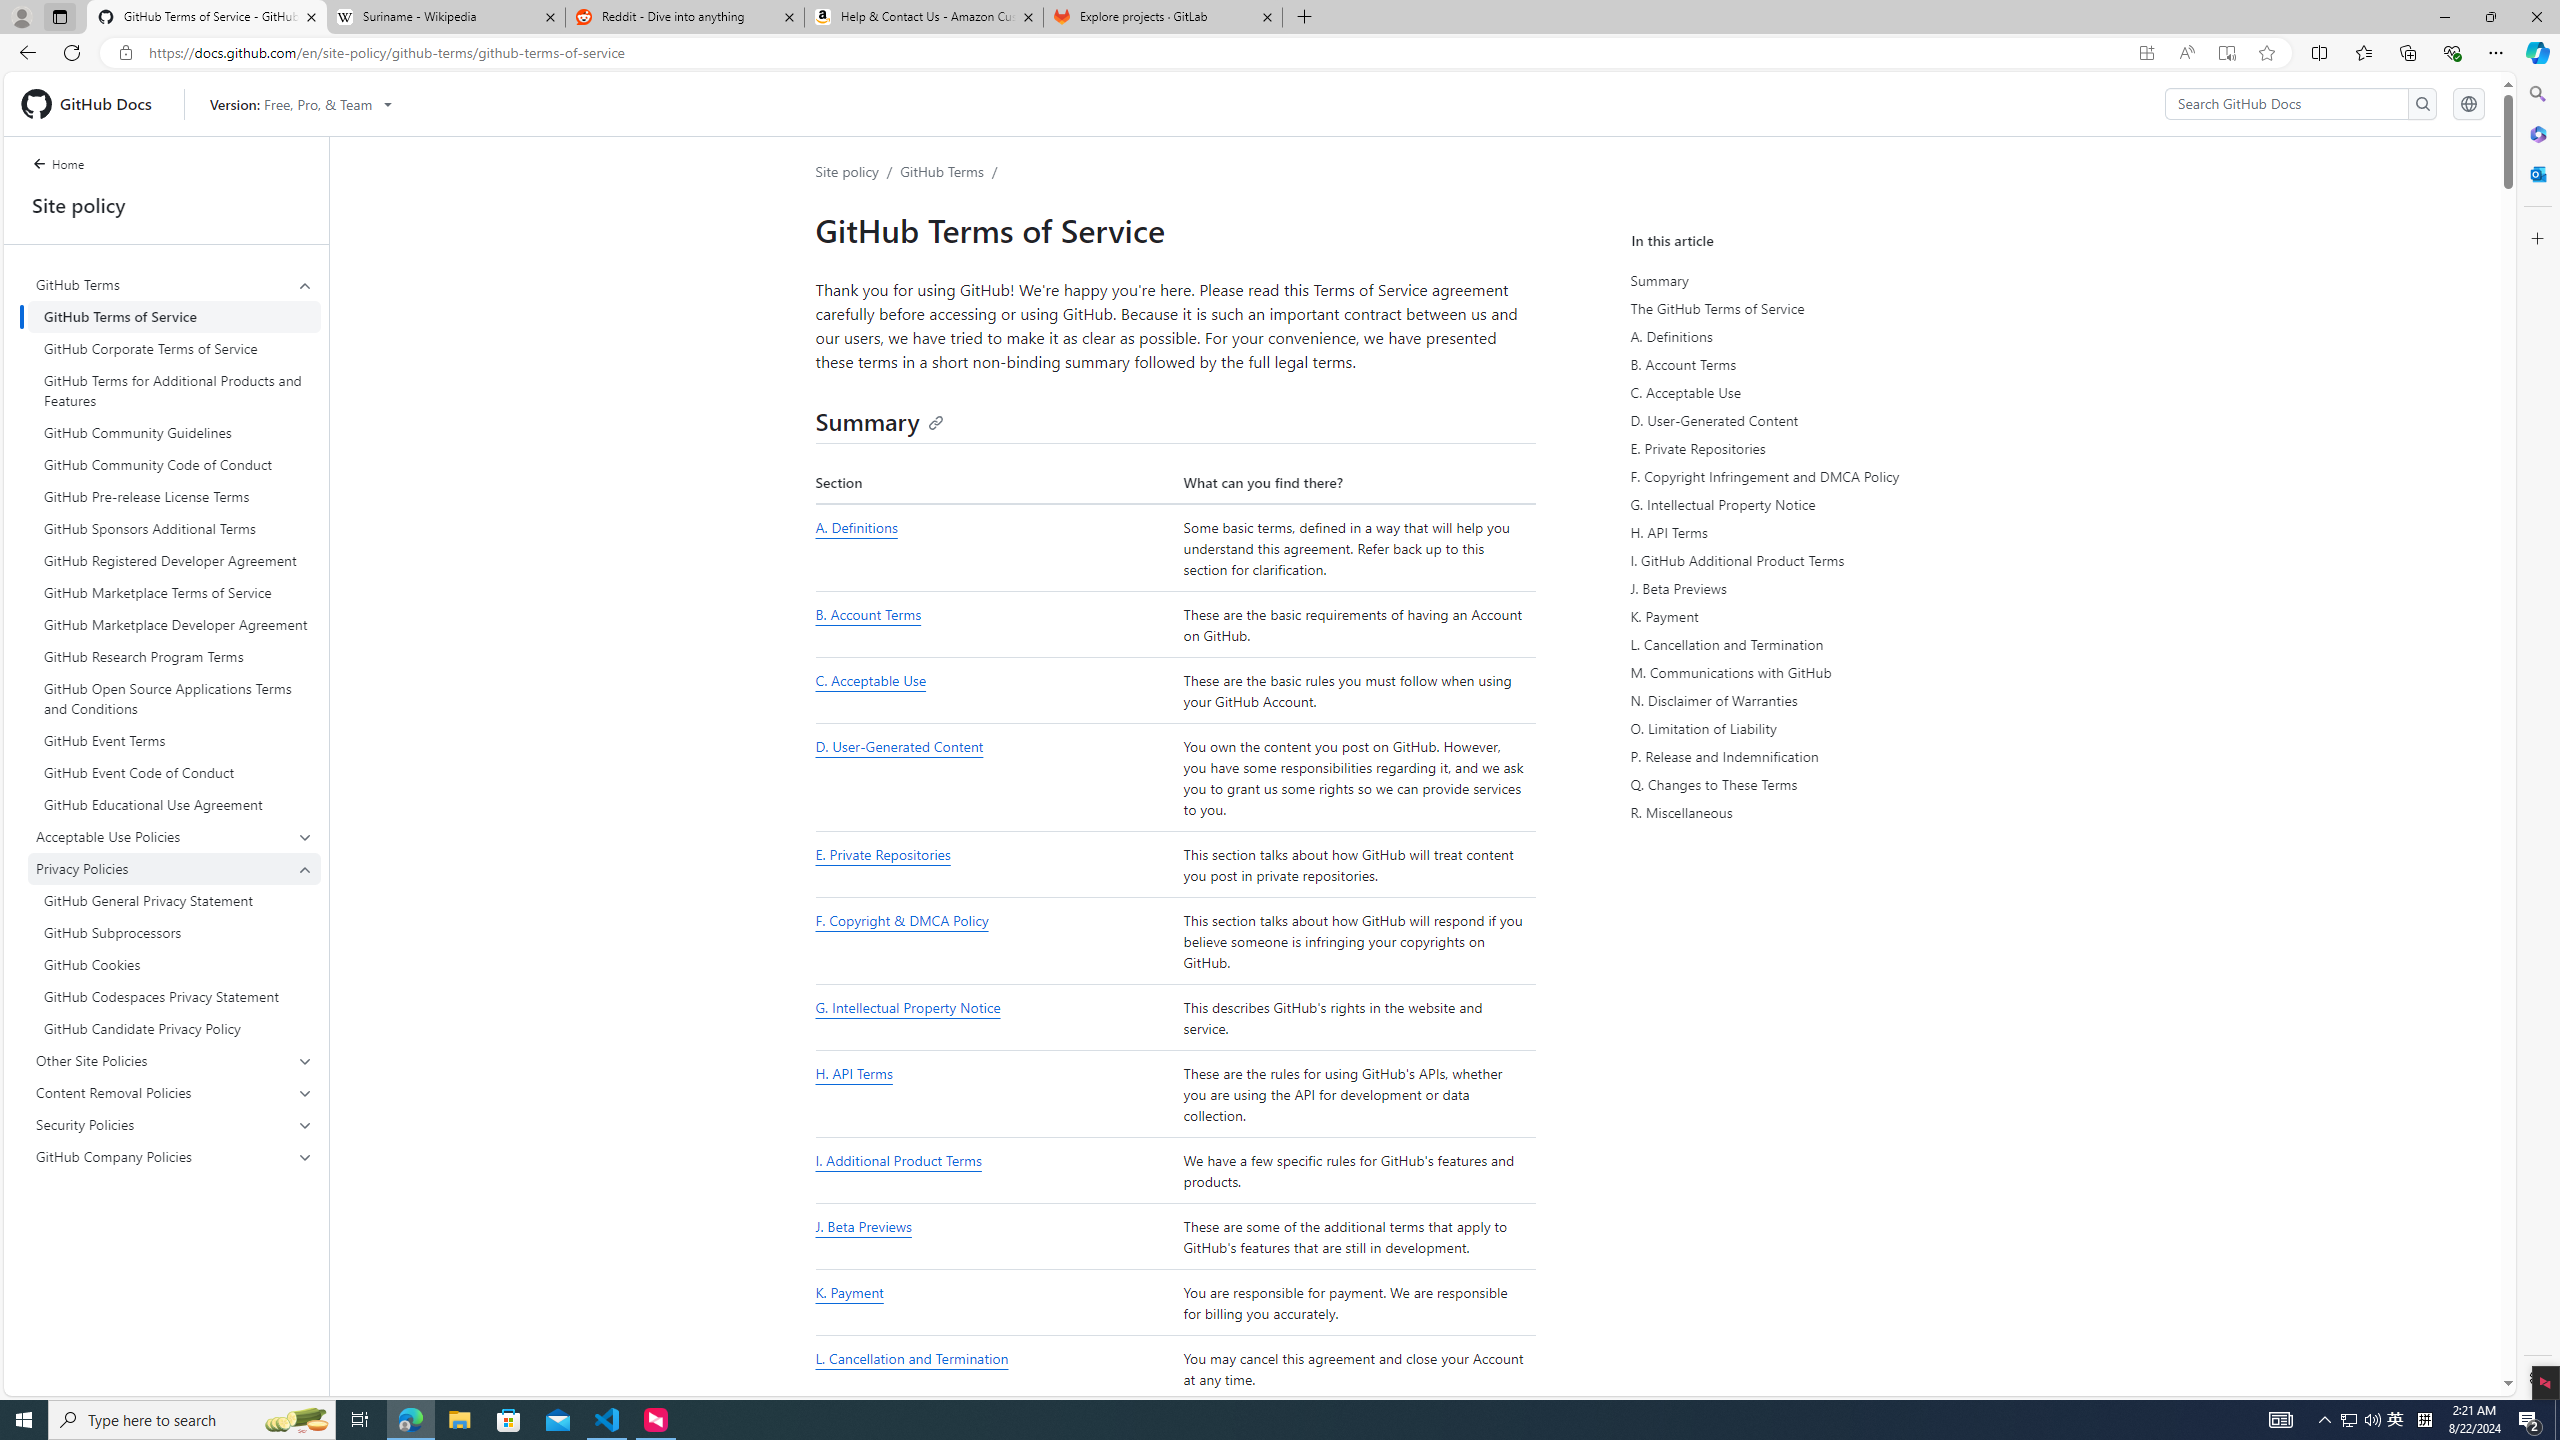  I want to click on Site policy, so click(846, 171).